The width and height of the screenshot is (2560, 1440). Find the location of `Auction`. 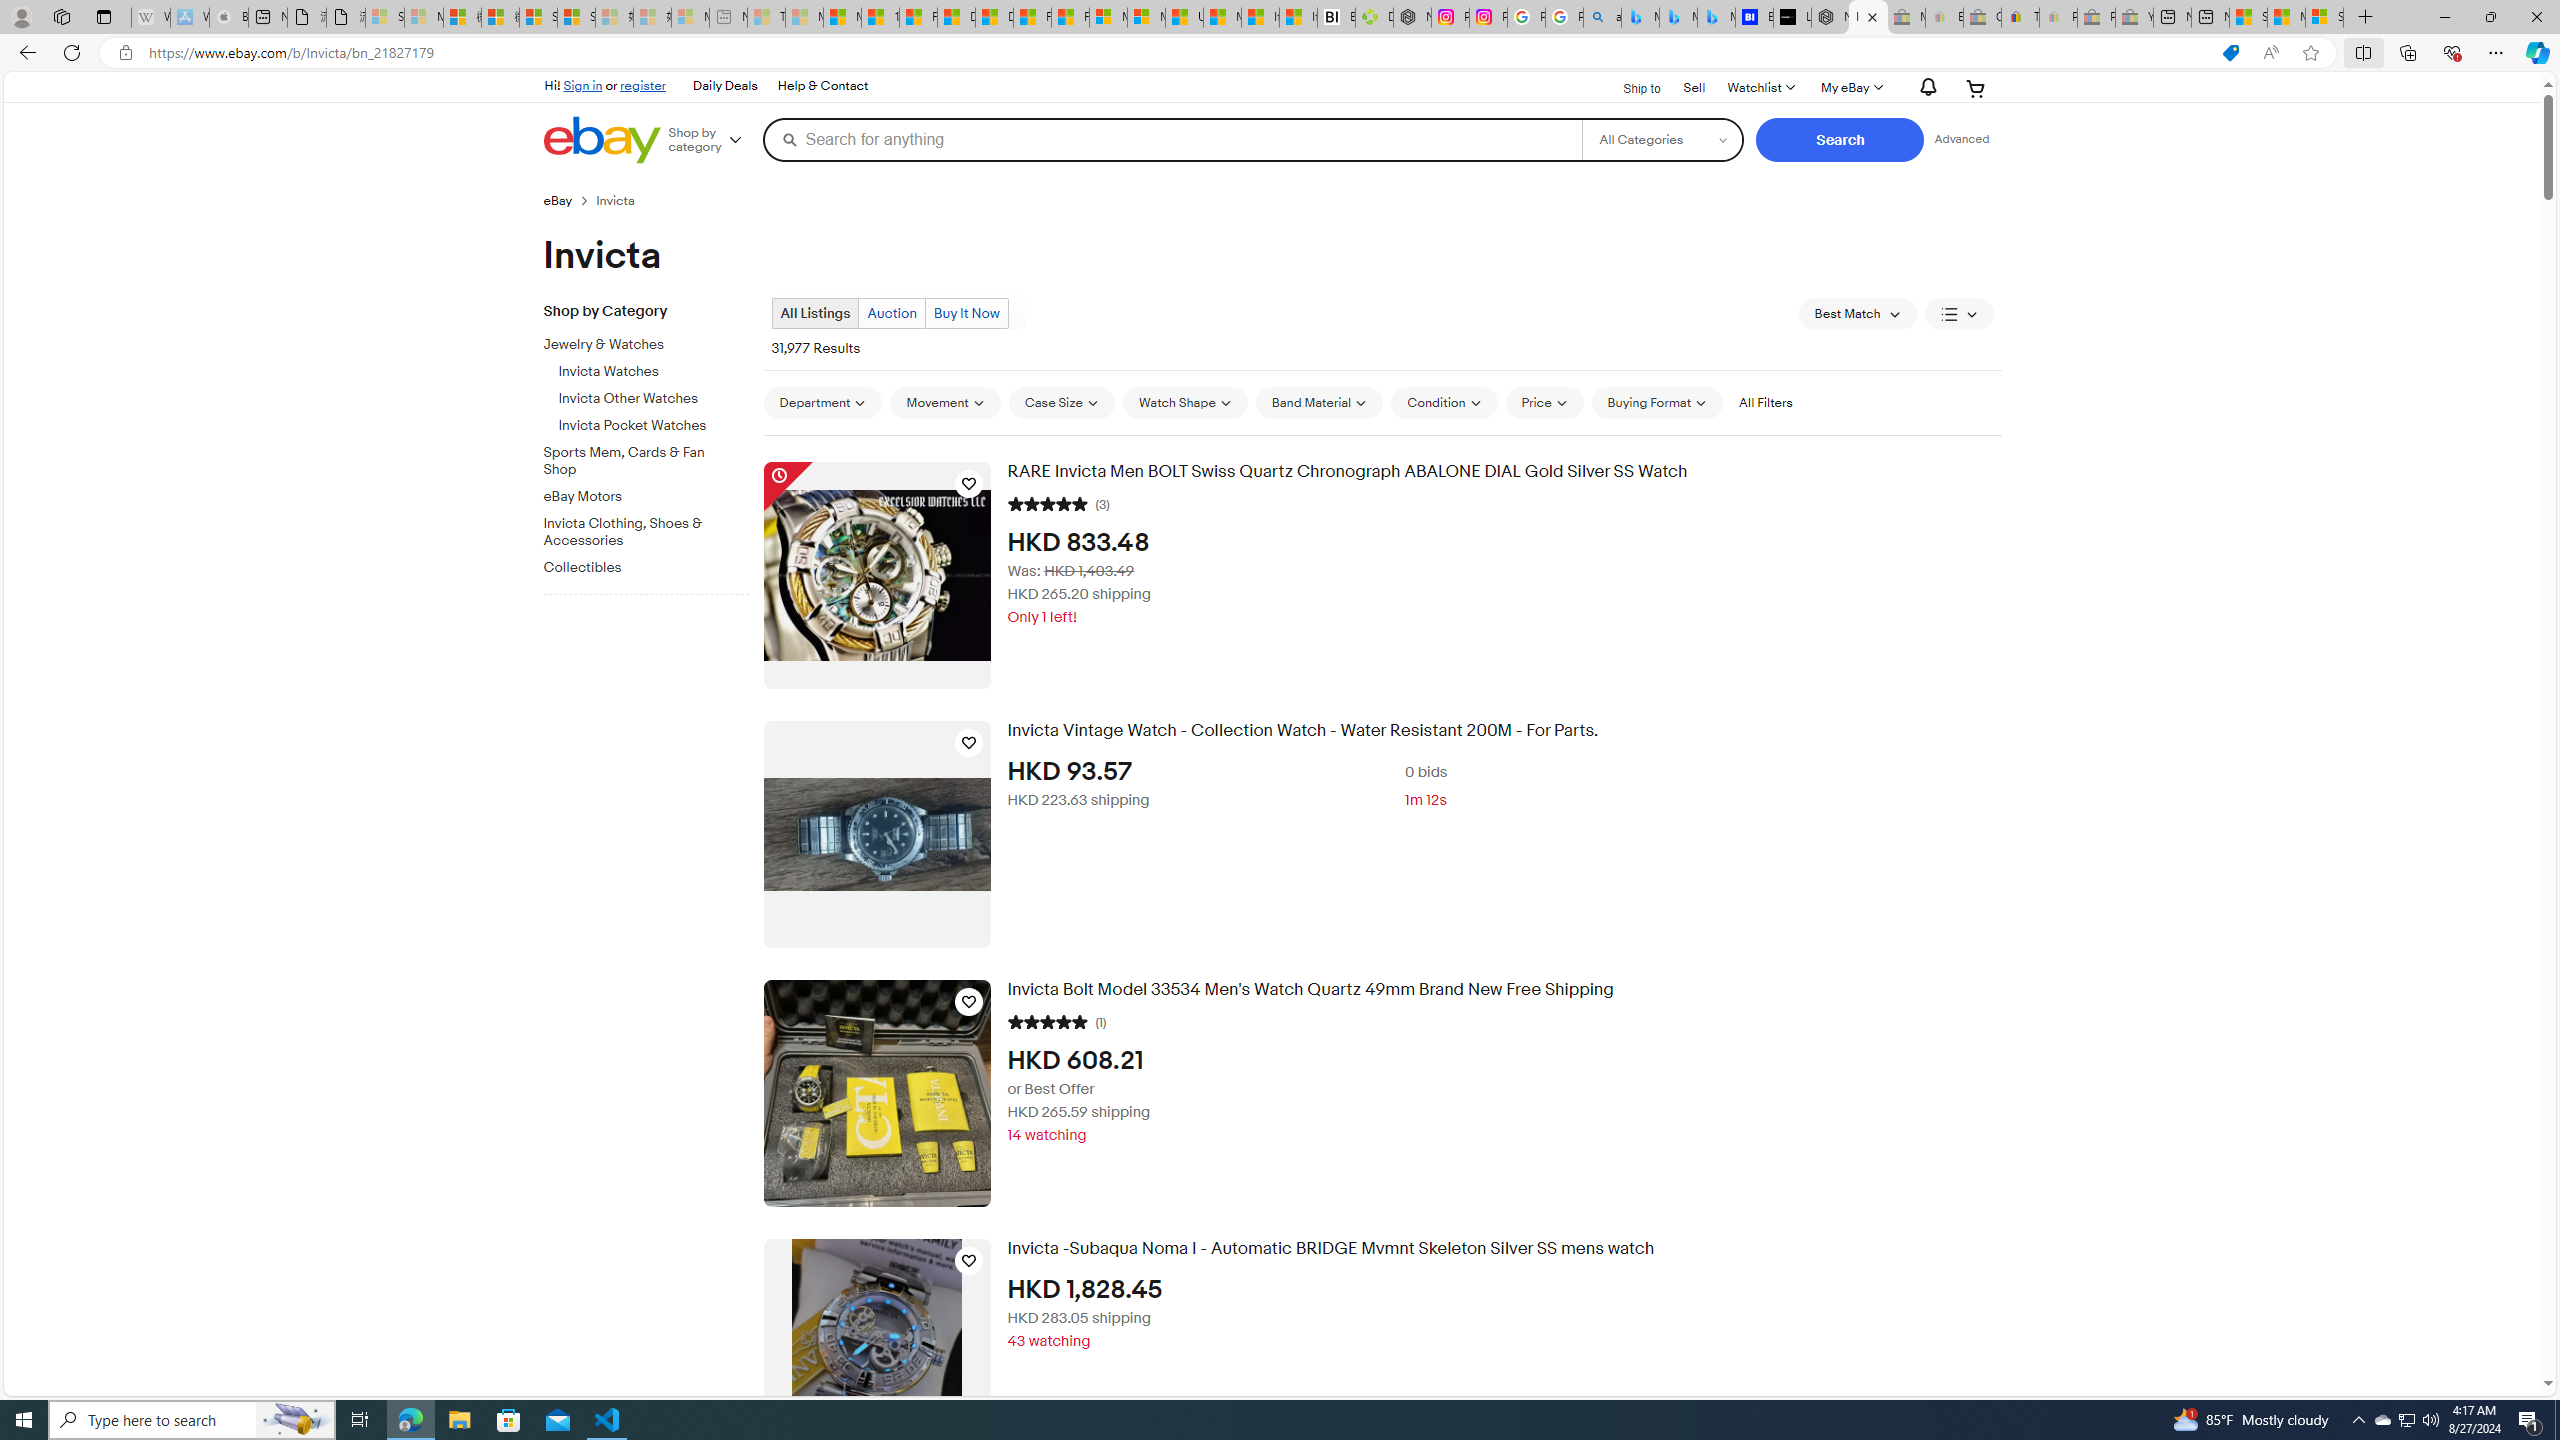

Auction is located at coordinates (892, 314).